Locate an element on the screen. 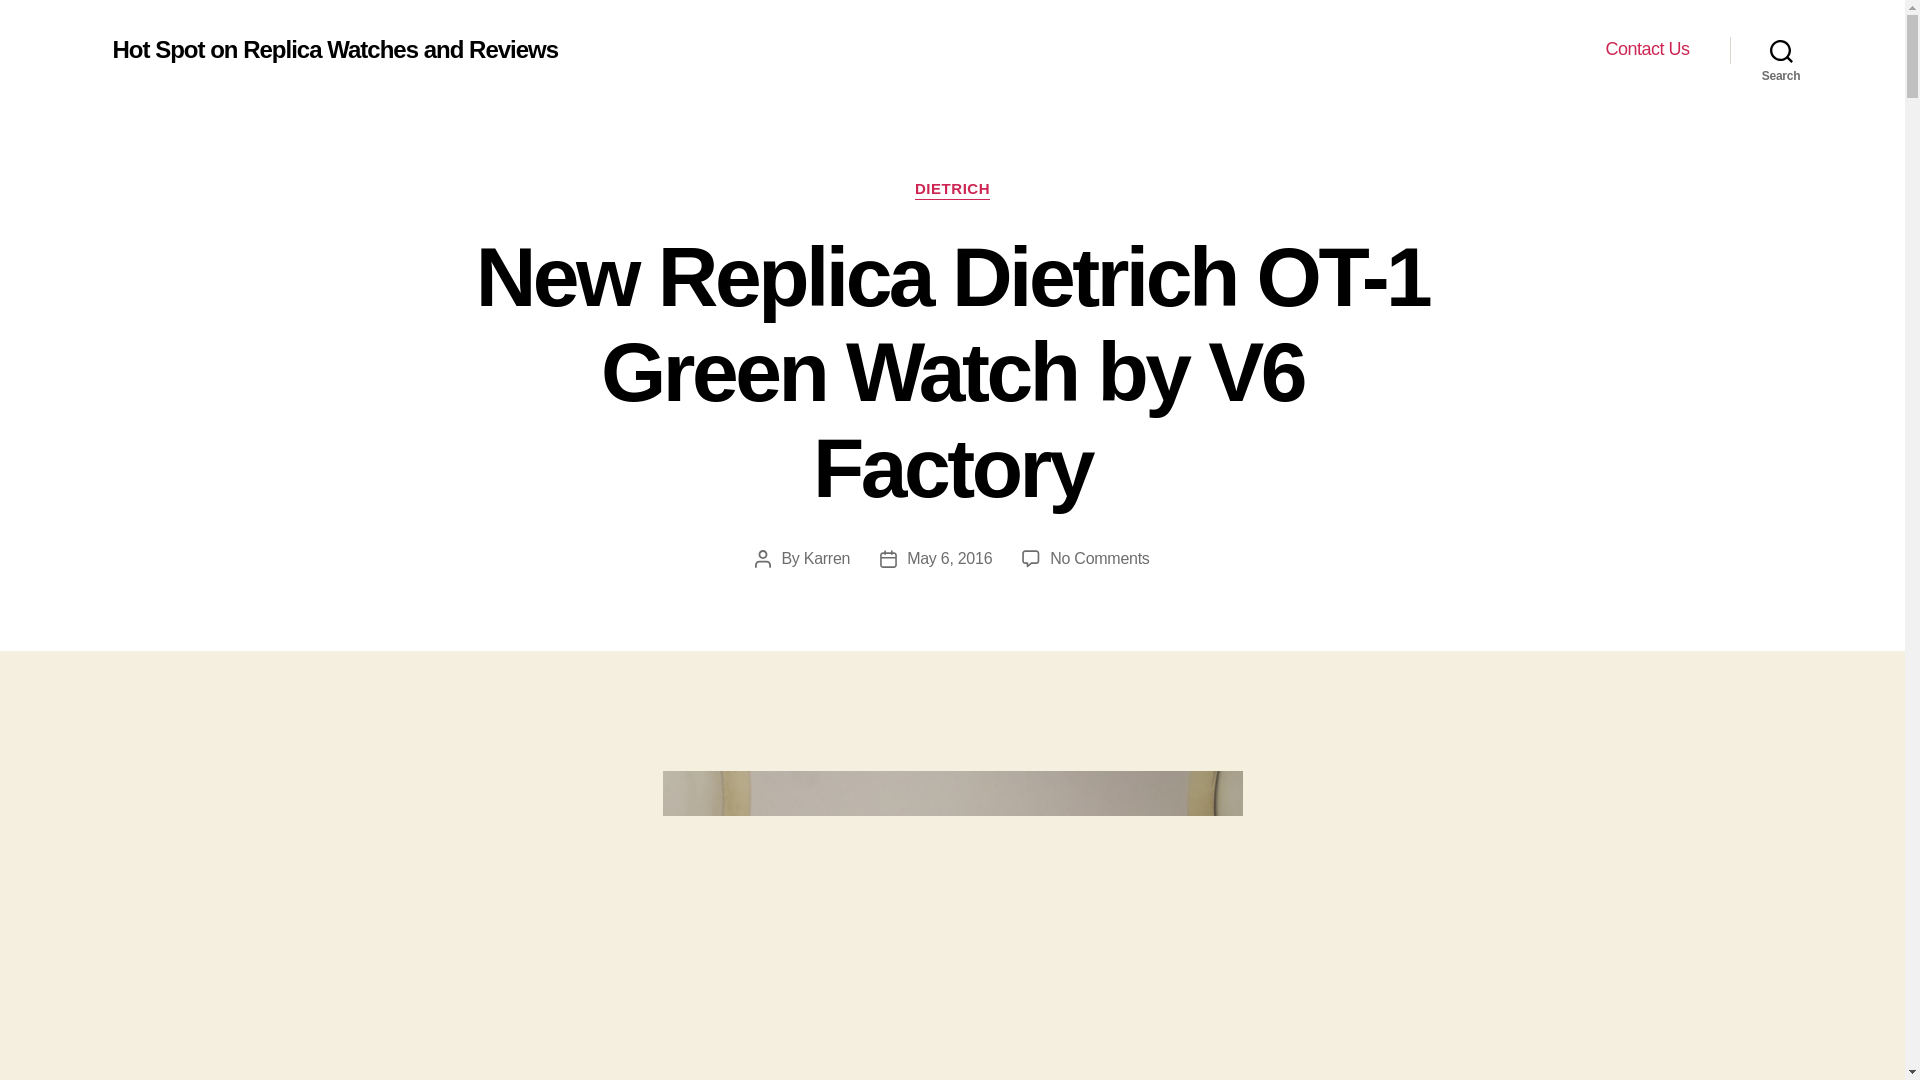  May 6, 2016 is located at coordinates (949, 558).